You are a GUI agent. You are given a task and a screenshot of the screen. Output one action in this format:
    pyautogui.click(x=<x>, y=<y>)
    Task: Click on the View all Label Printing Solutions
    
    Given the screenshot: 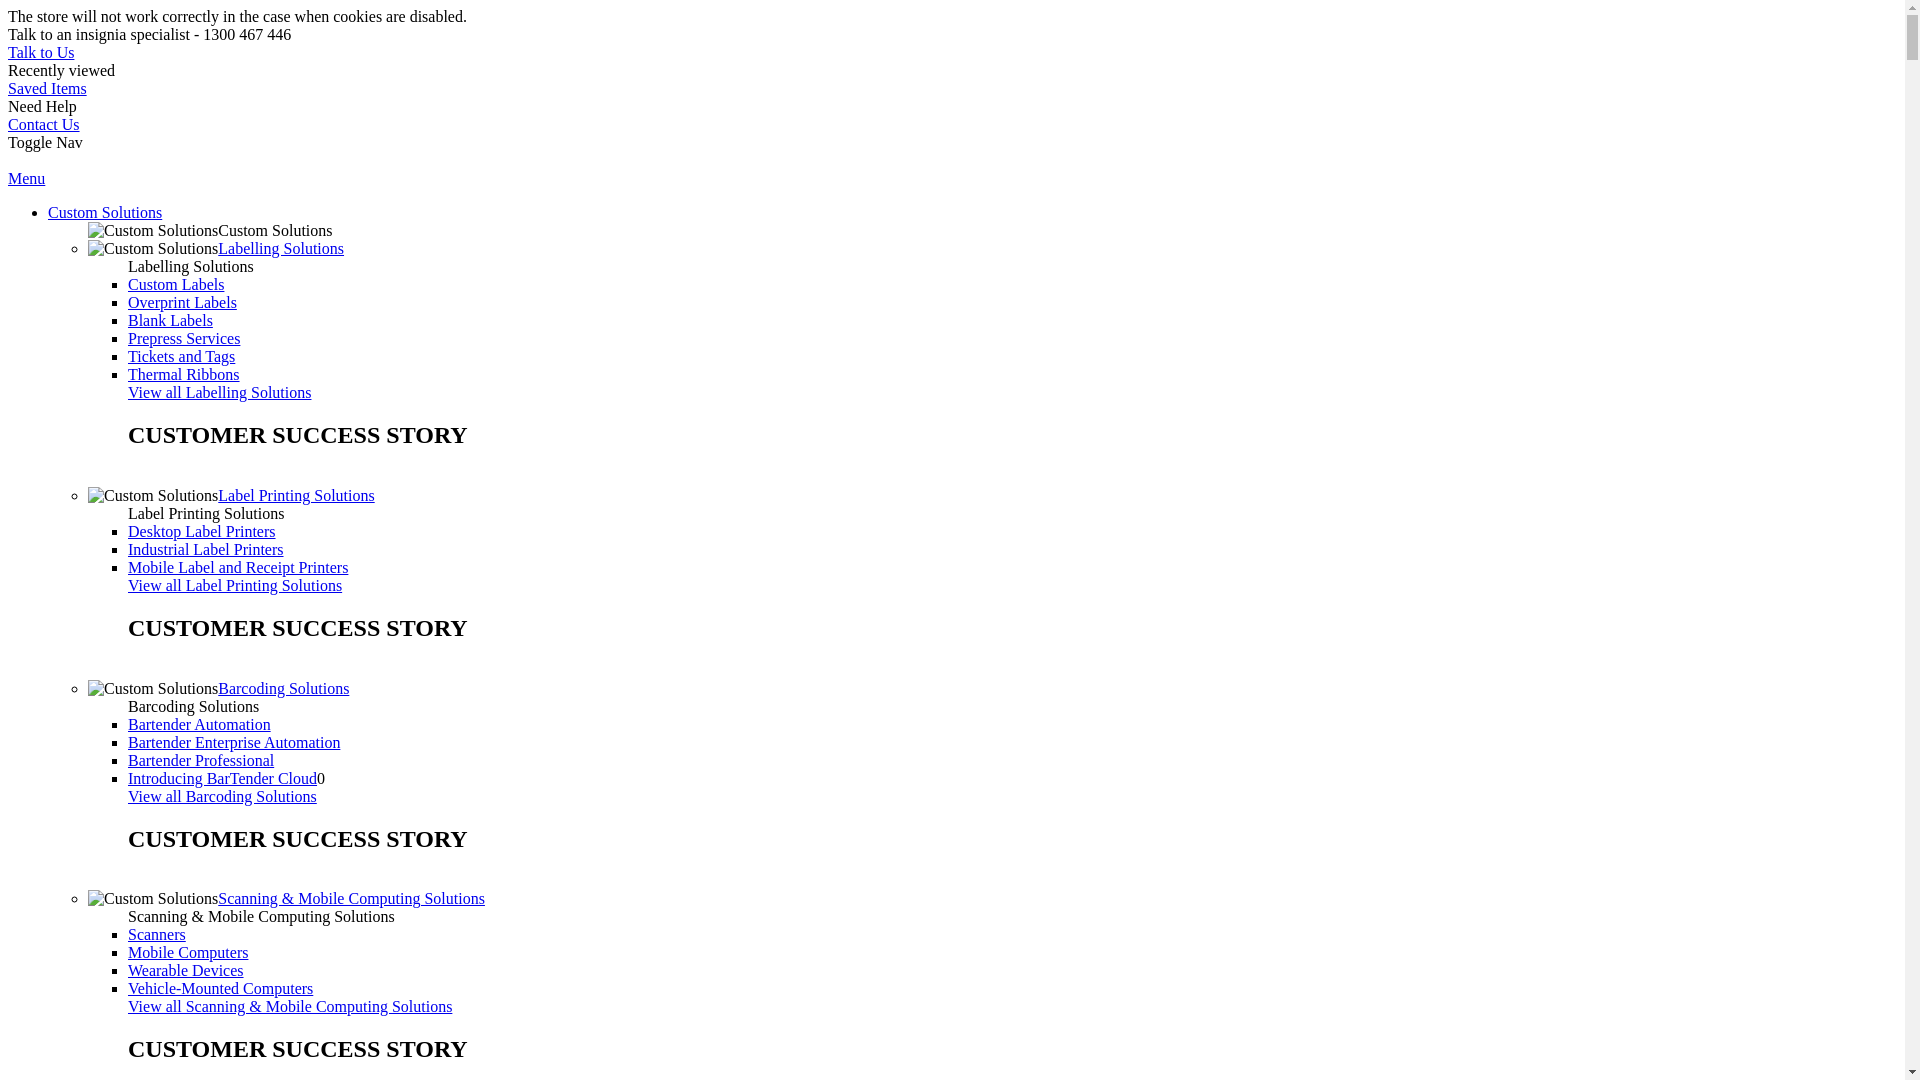 What is the action you would take?
    pyautogui.click(x=235, y=586)
    